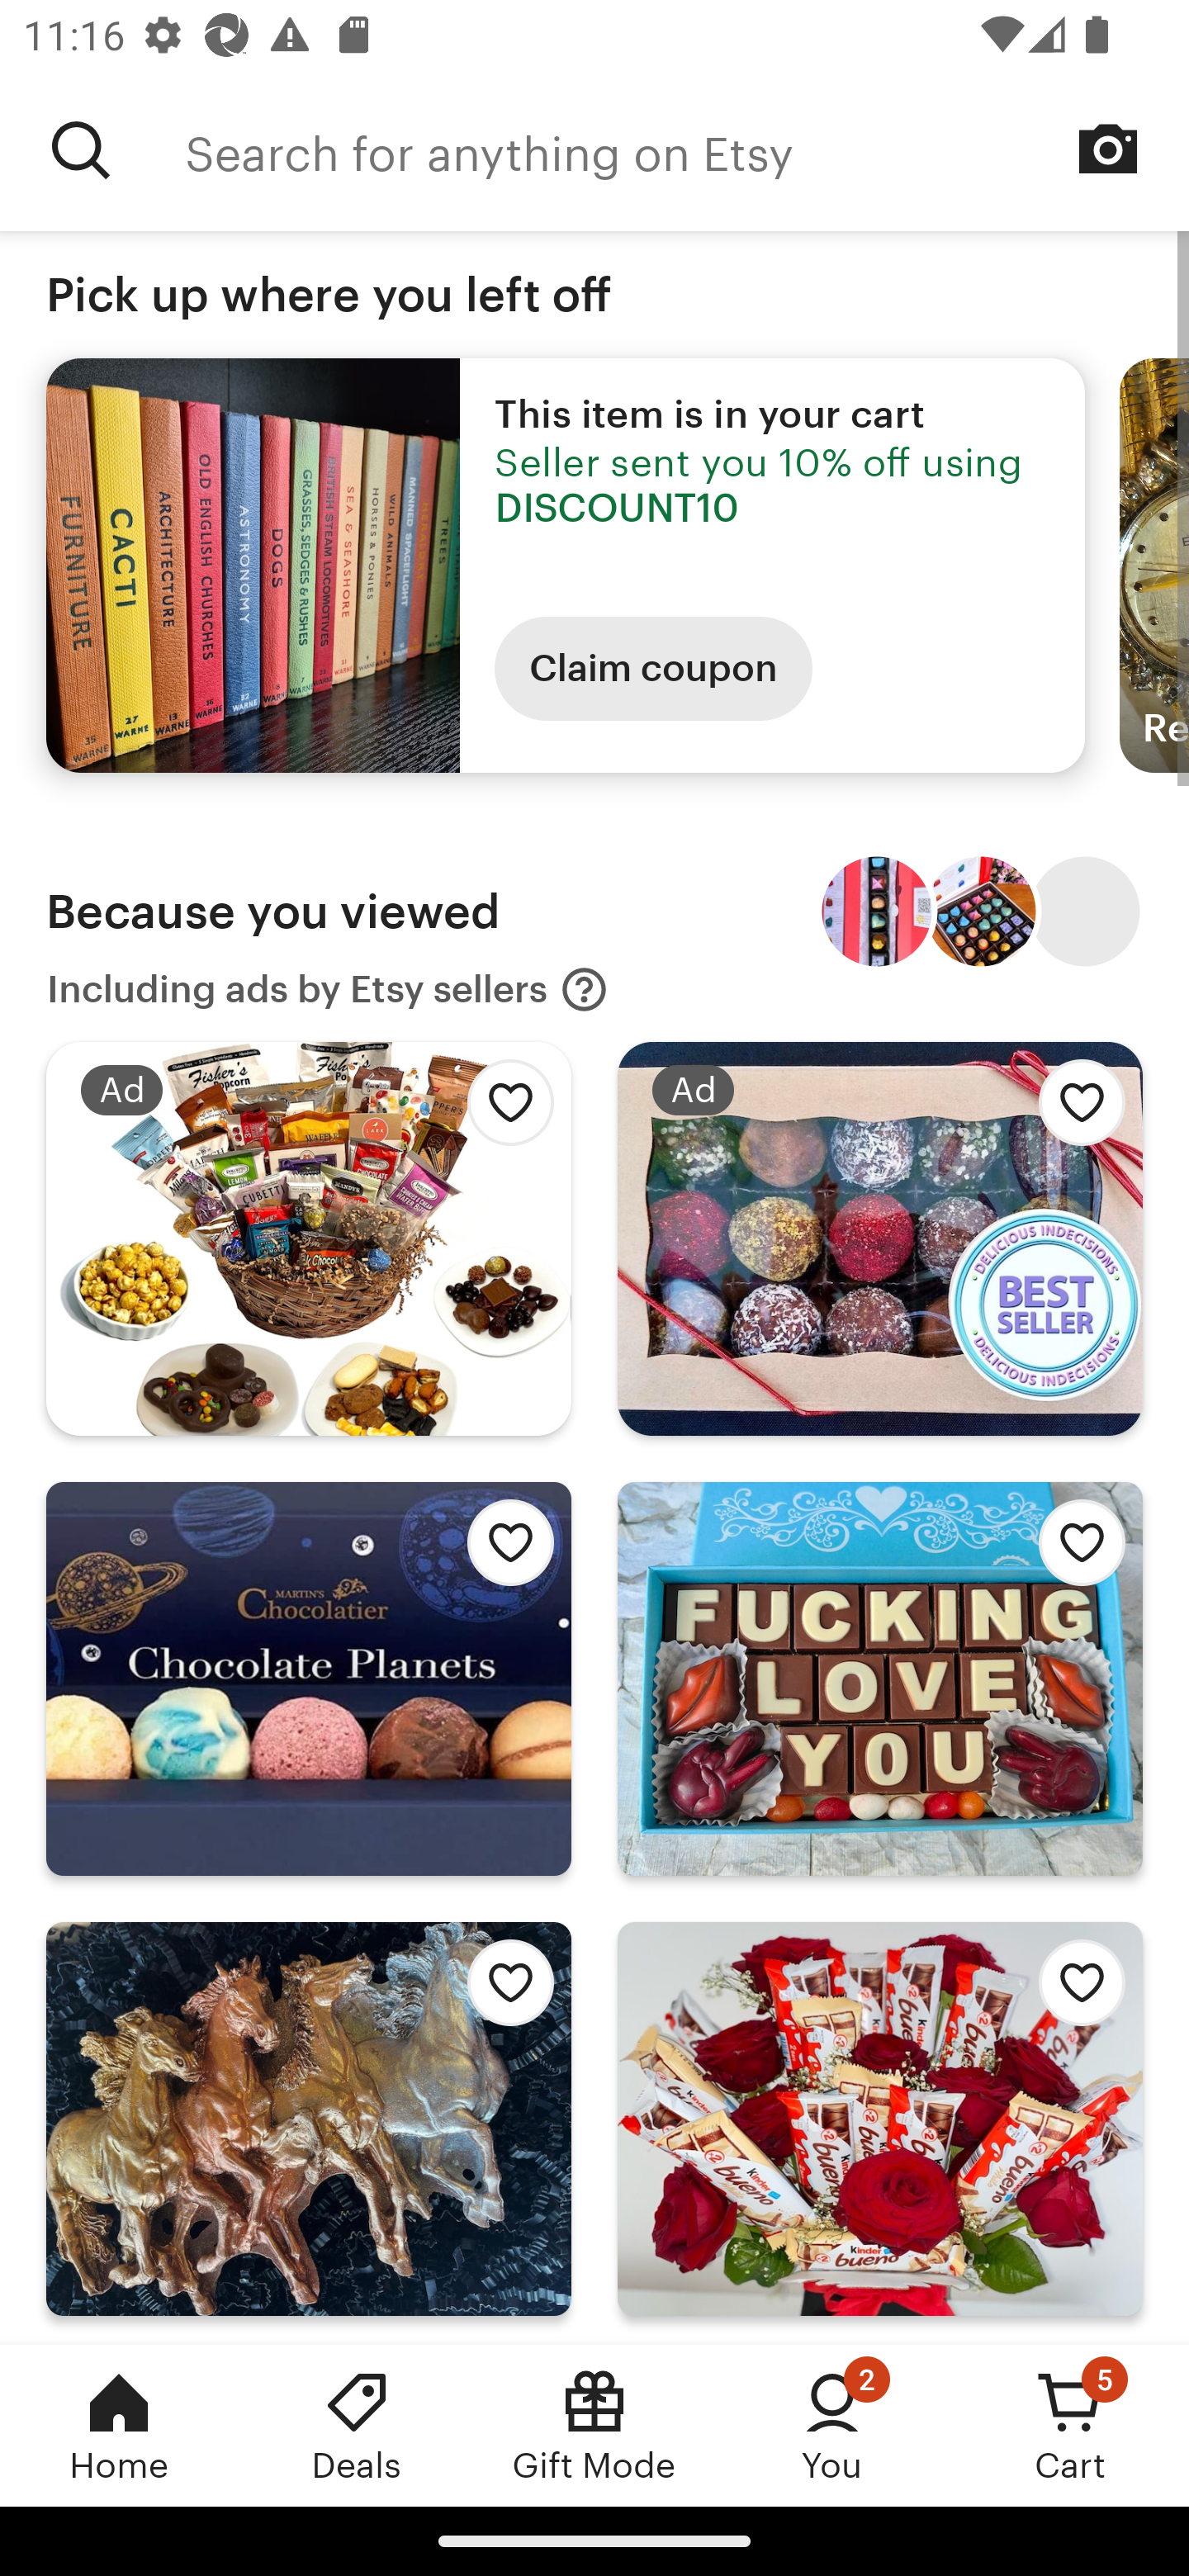 This screenshot has width=1189, height=2576. What do you see at coordinates (594, 2425) in the screenshot?
I see `Gift Mode` at bounding box center [594, 2425].